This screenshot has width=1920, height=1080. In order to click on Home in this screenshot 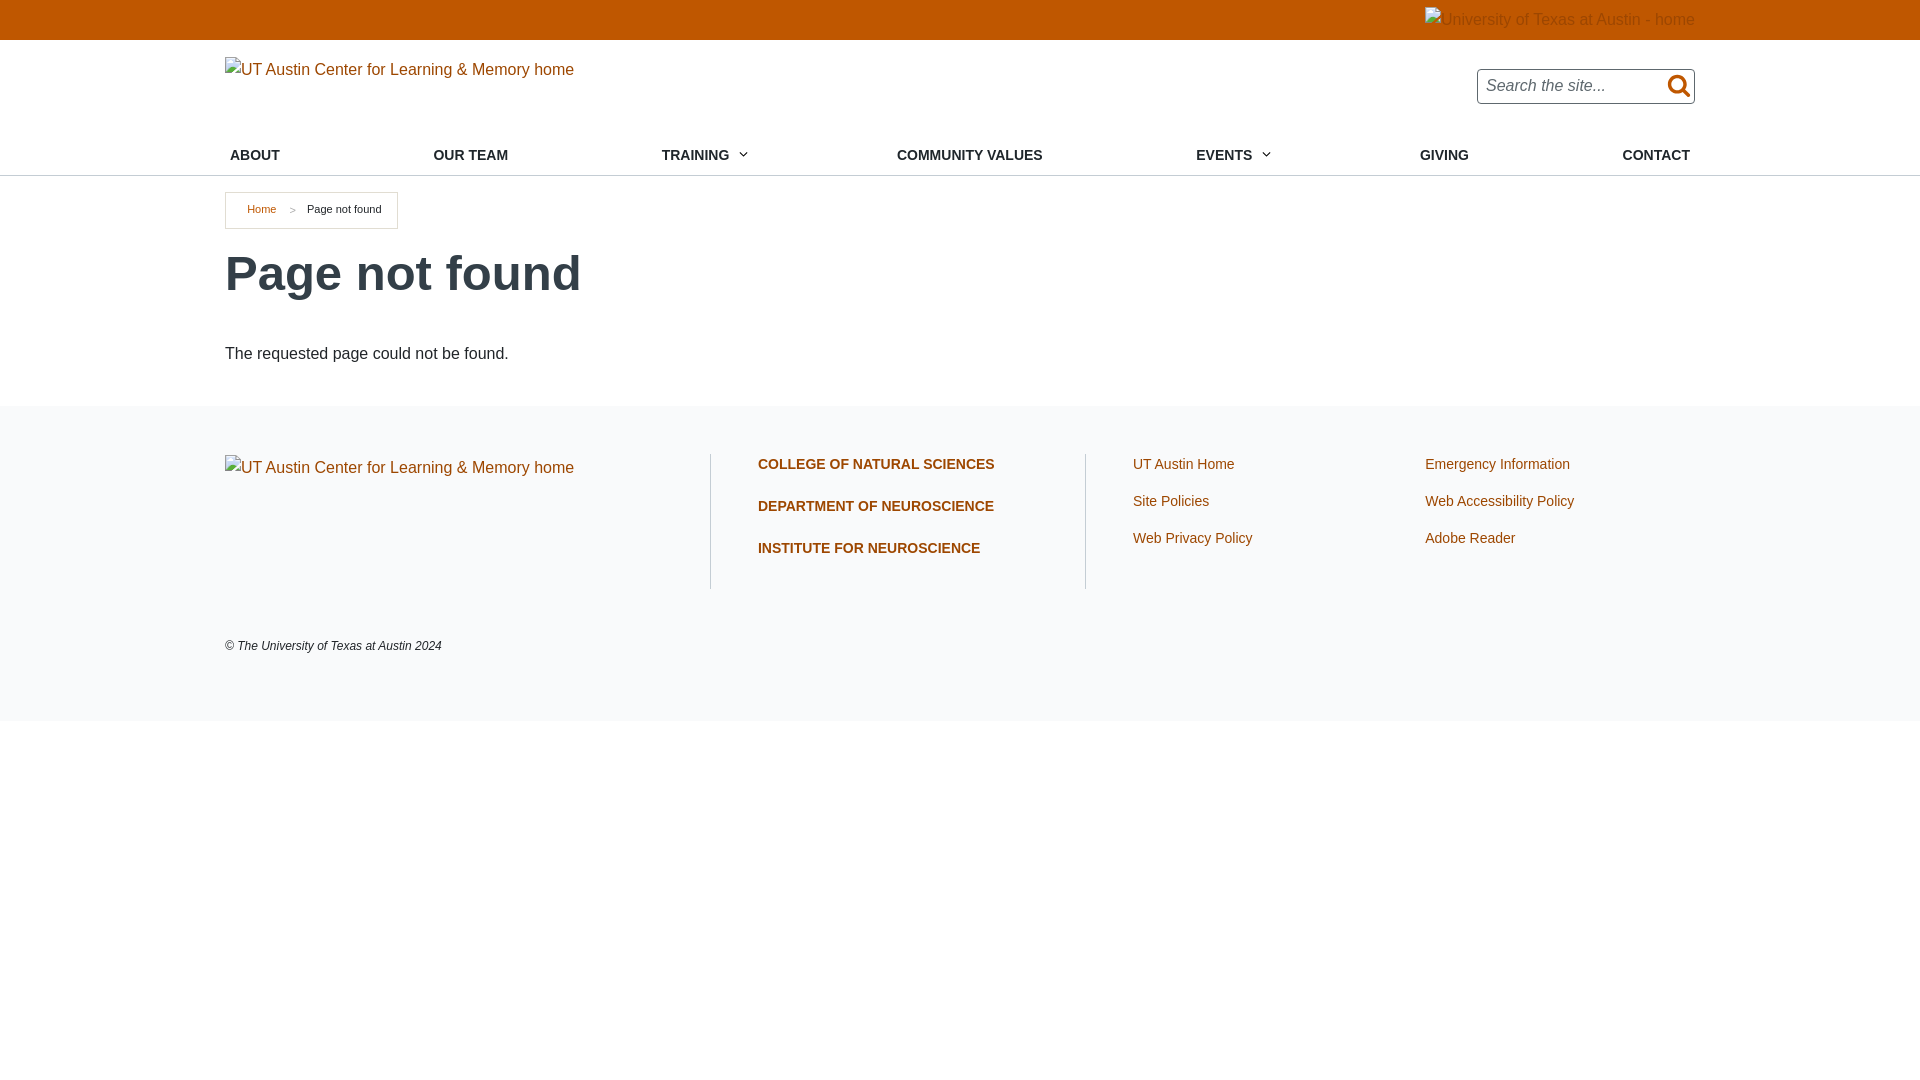, I will do `click(399, 466)`.